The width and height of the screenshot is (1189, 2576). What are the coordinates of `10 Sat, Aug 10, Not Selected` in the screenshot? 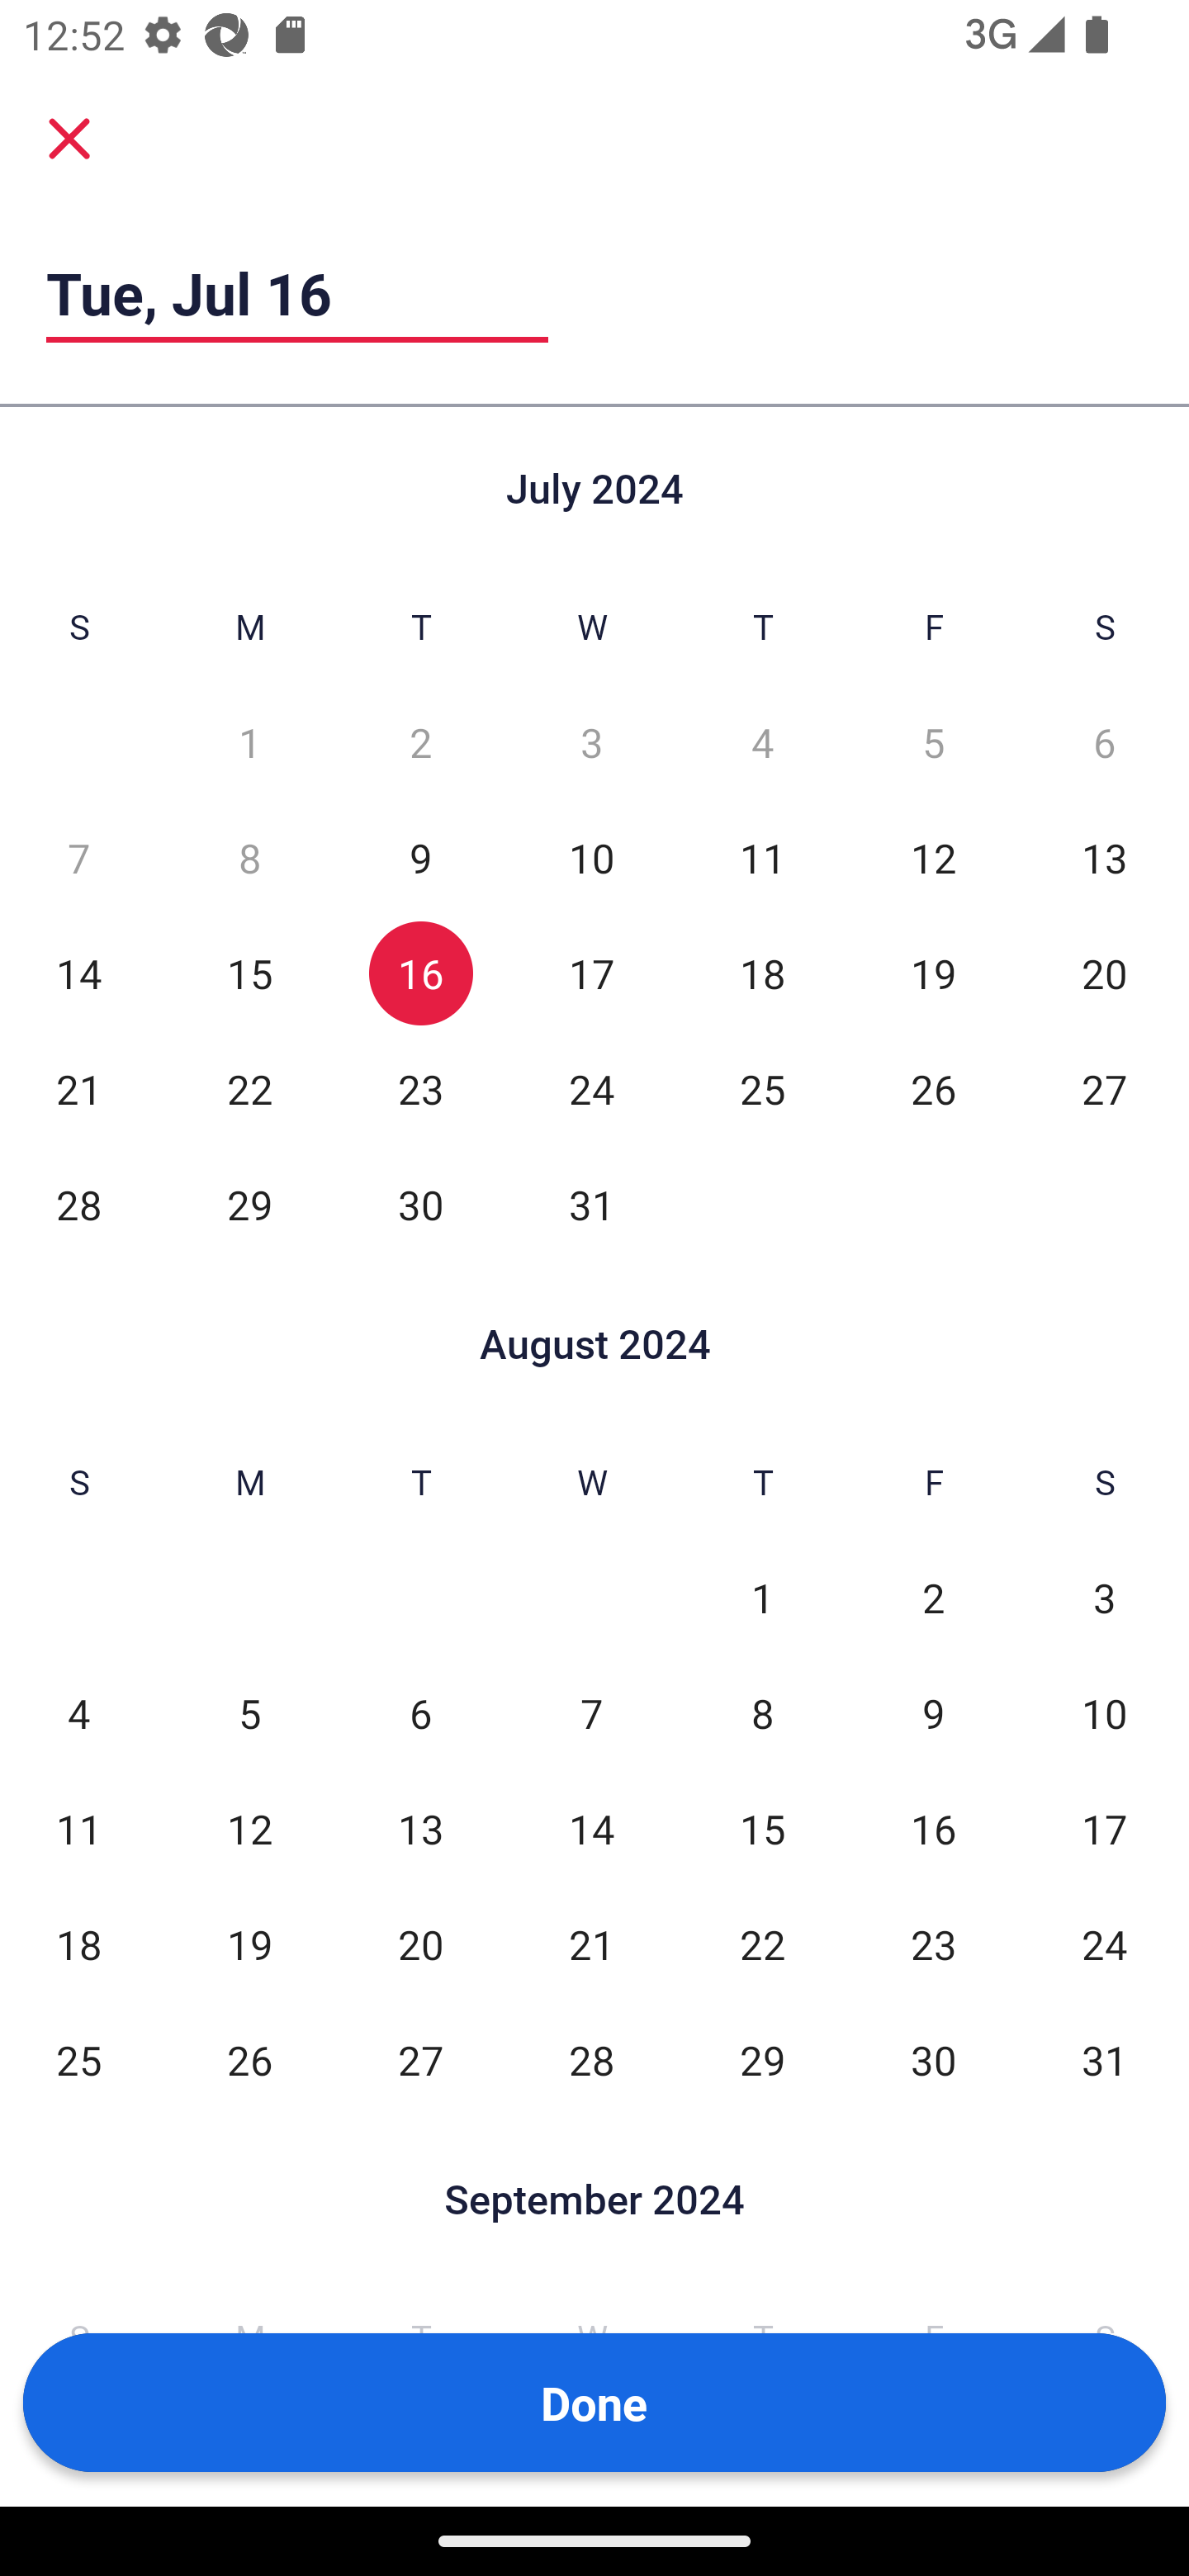 It's located at (1105, 1714).